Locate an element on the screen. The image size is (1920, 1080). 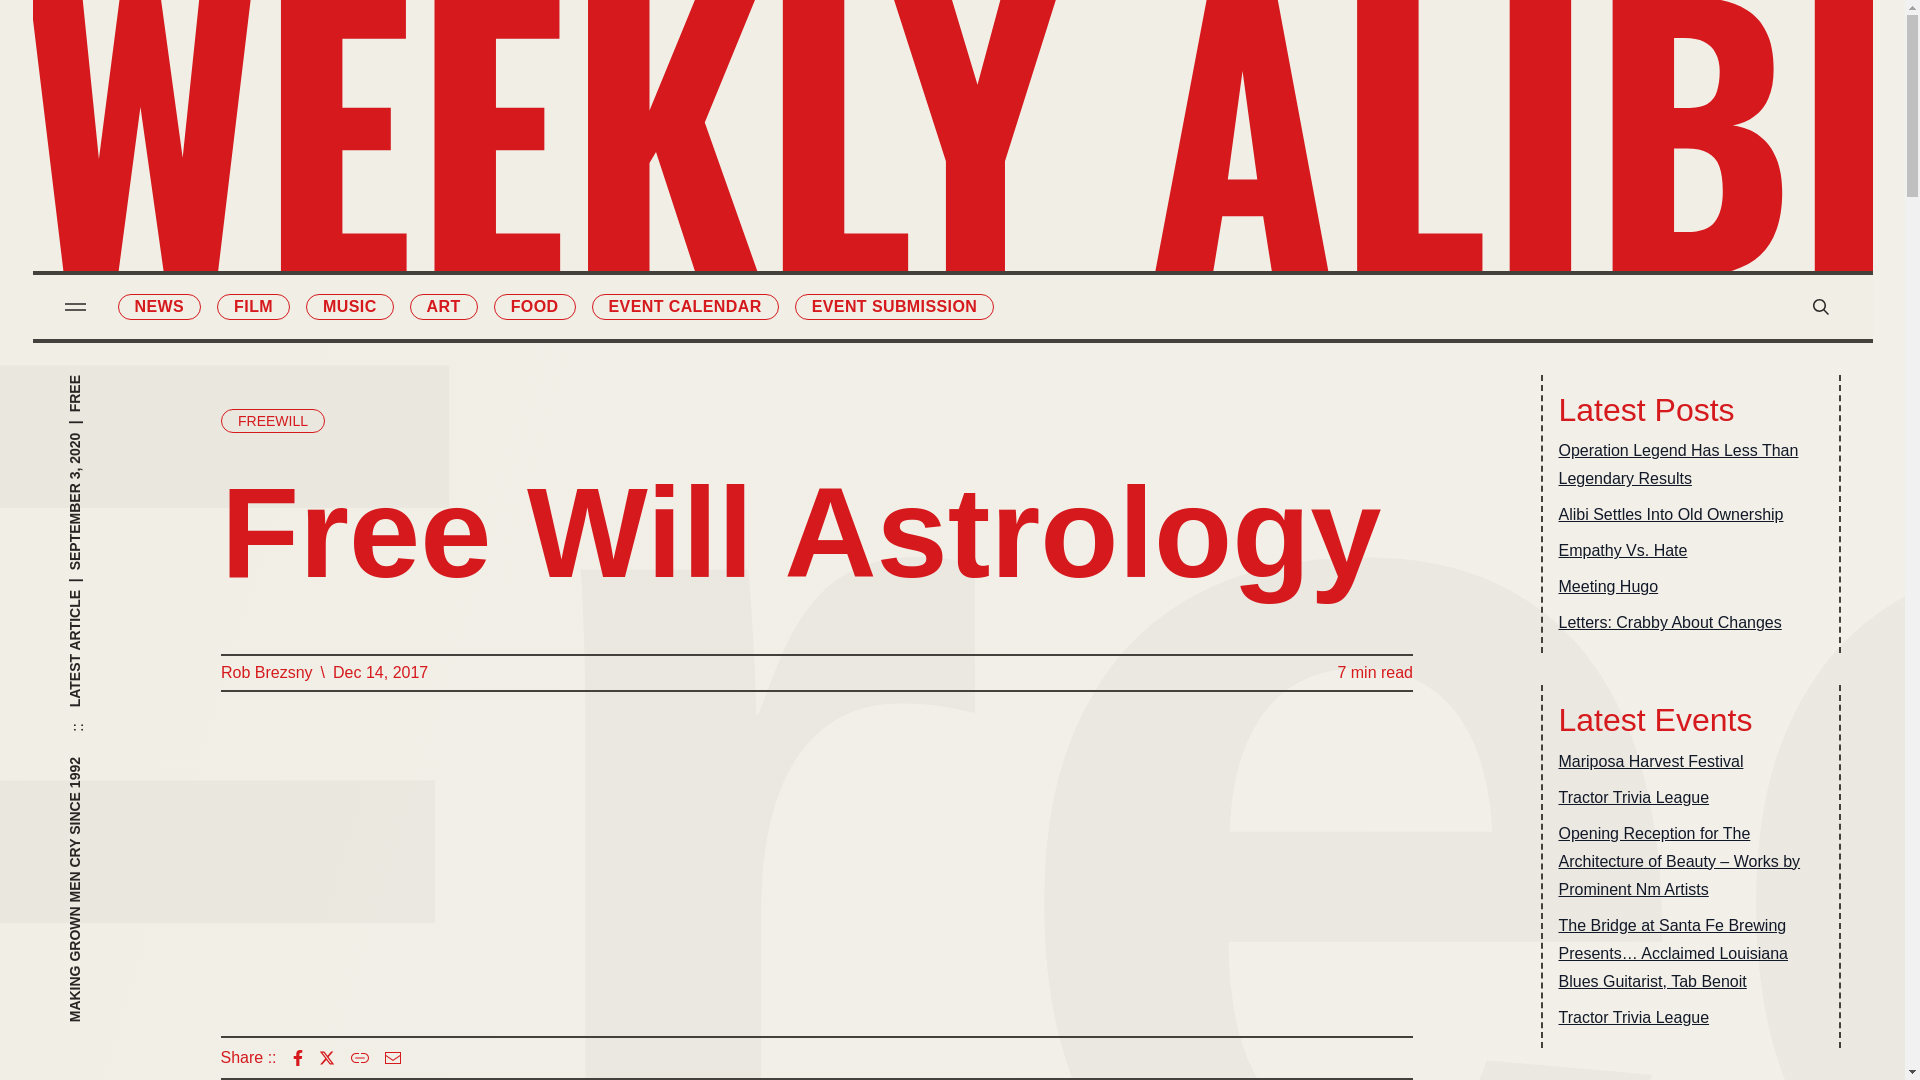
Rob Brezsny is located at coordinates (266, 672).